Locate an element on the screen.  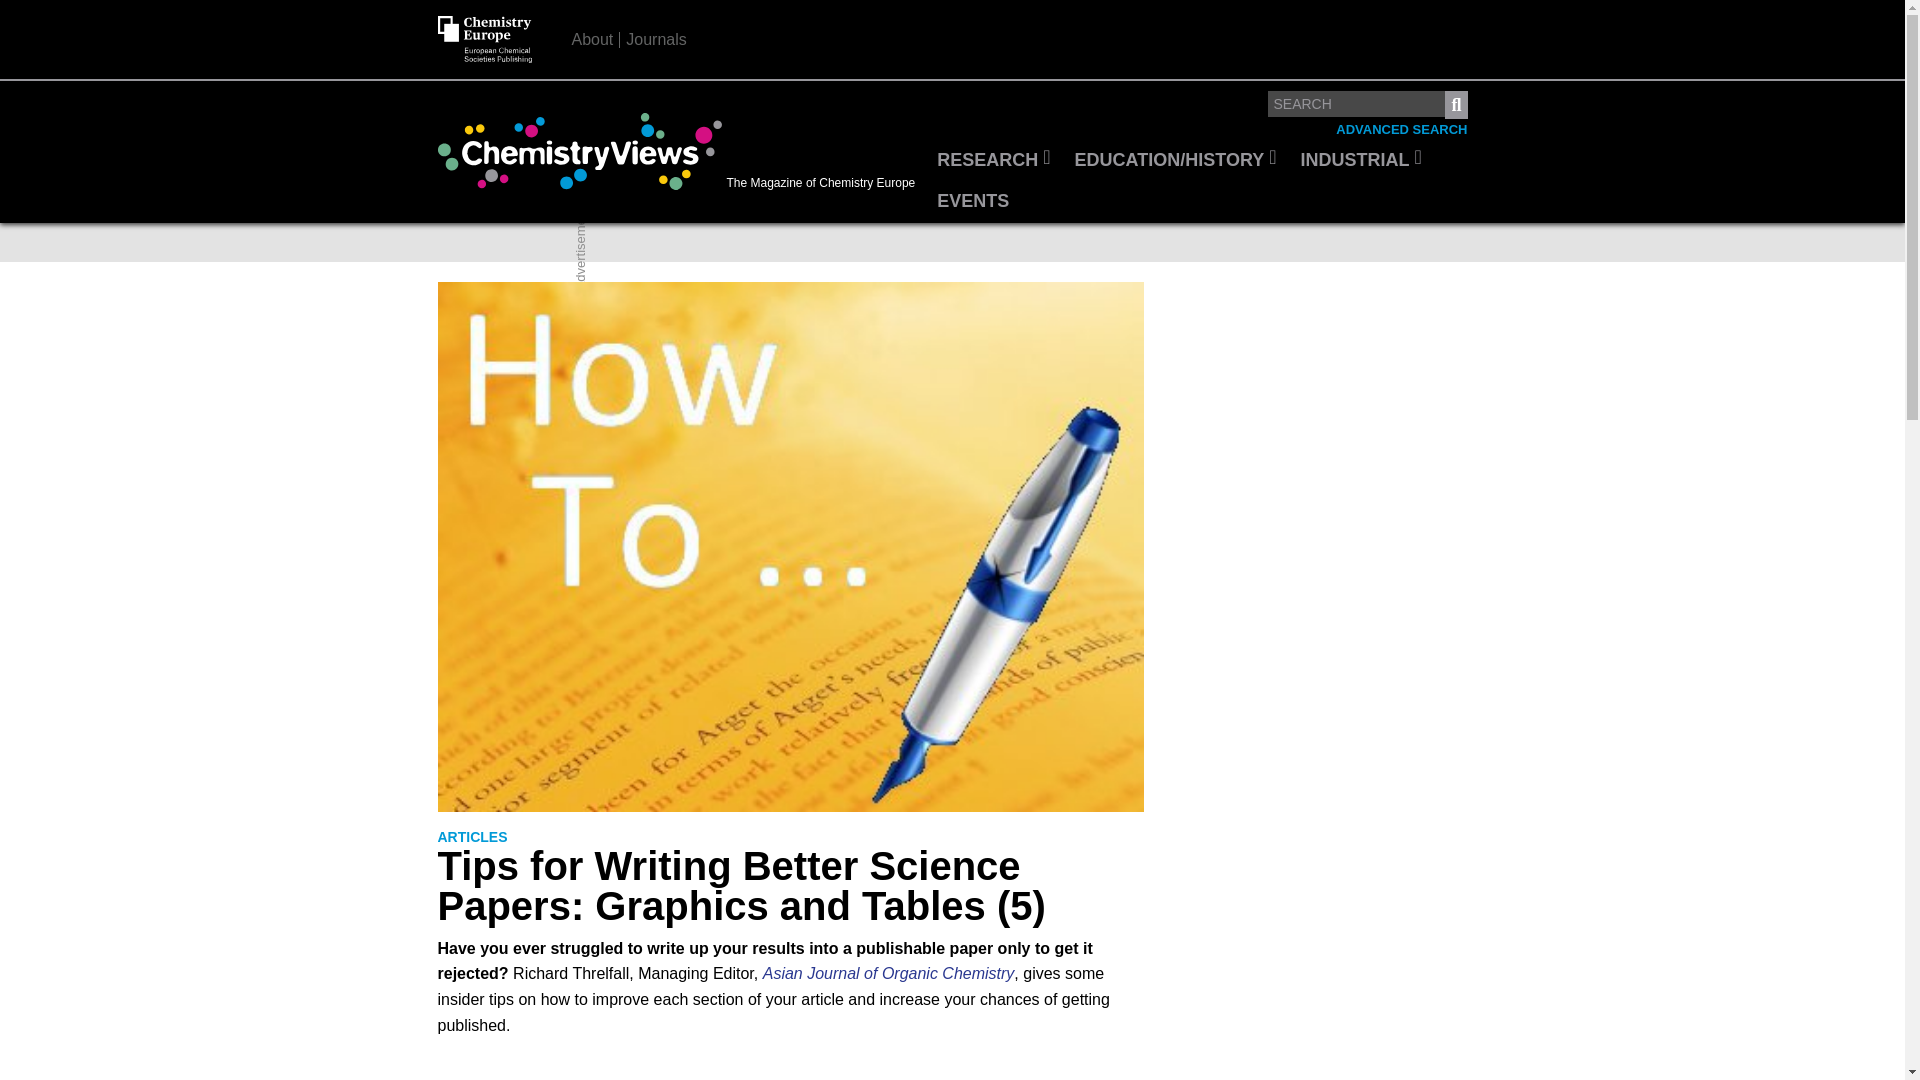
INDUSTRIAL is located at coordinates (1361, 161).